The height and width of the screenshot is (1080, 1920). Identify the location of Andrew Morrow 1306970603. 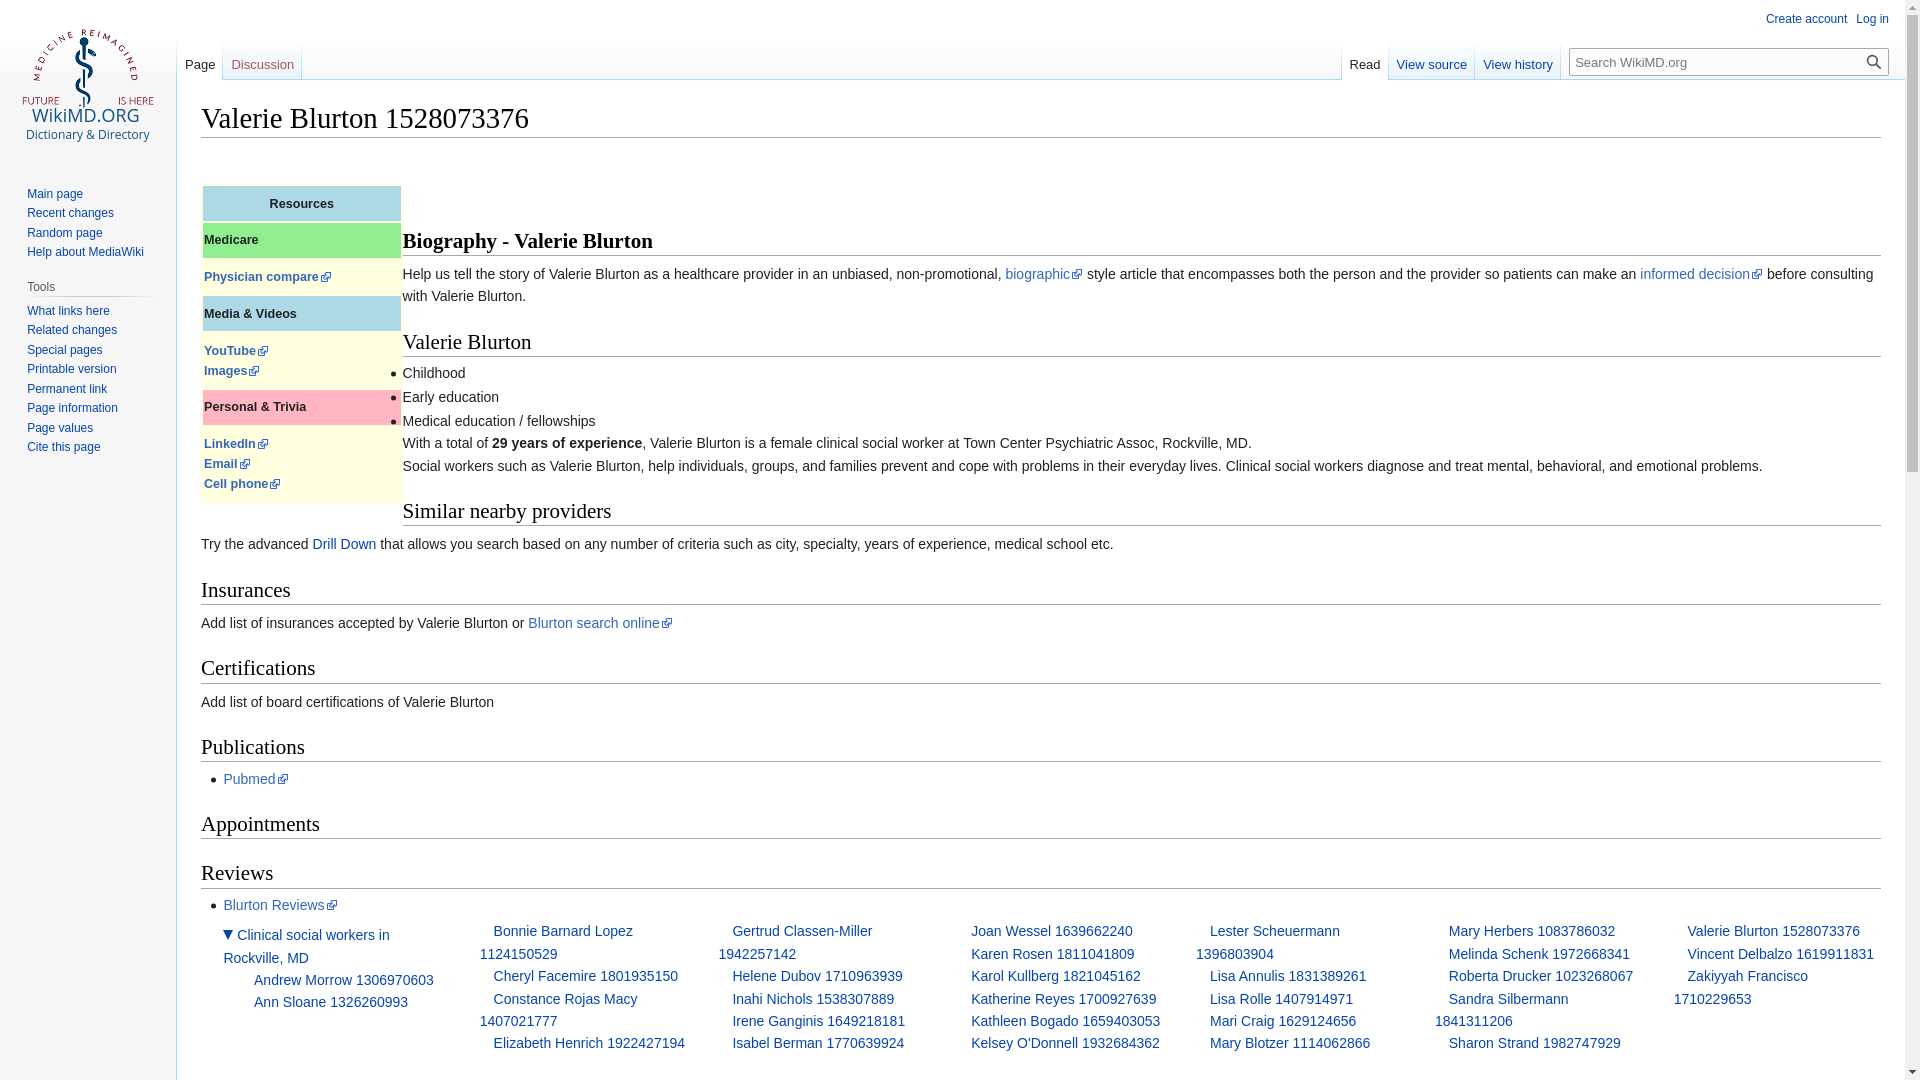
(343, 980).